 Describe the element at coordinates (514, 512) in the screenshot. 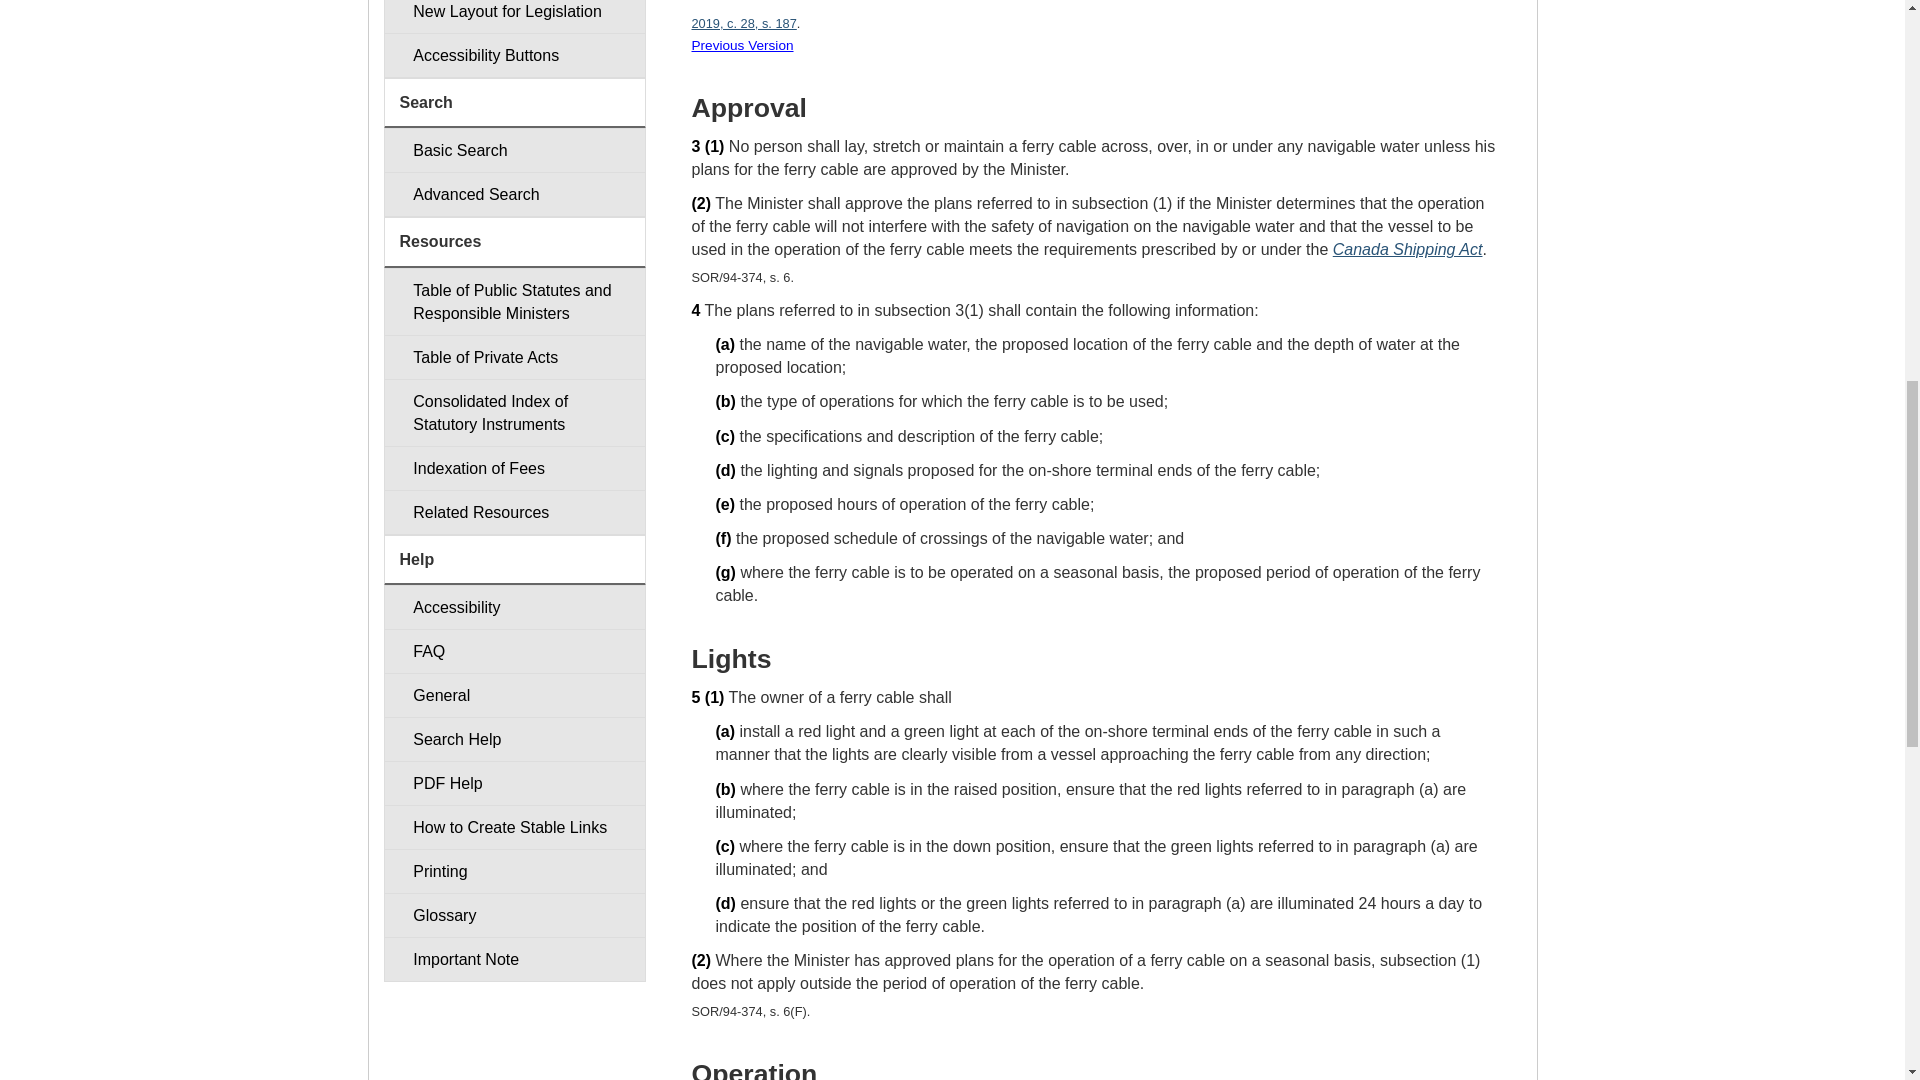

I see `Related Resources` at that location.